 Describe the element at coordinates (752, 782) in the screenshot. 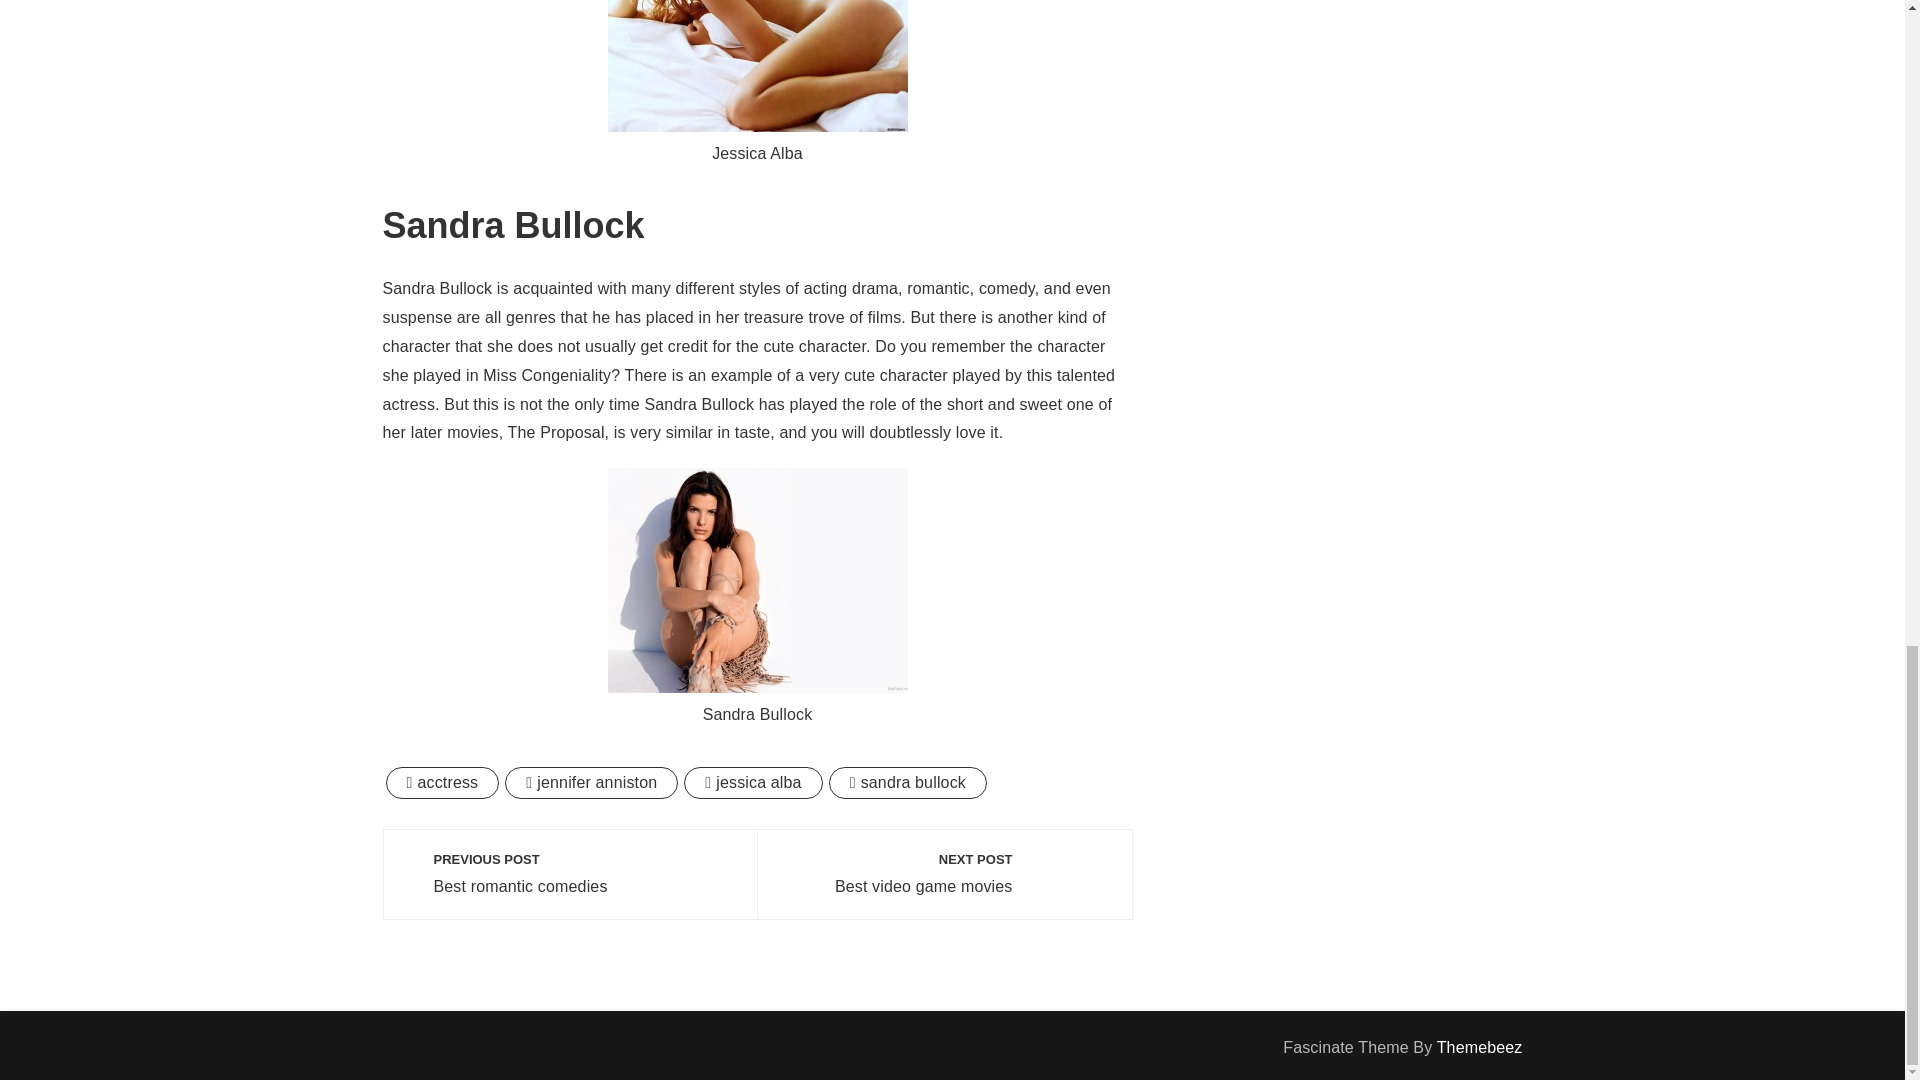

I see `sandra bullock` at that location.